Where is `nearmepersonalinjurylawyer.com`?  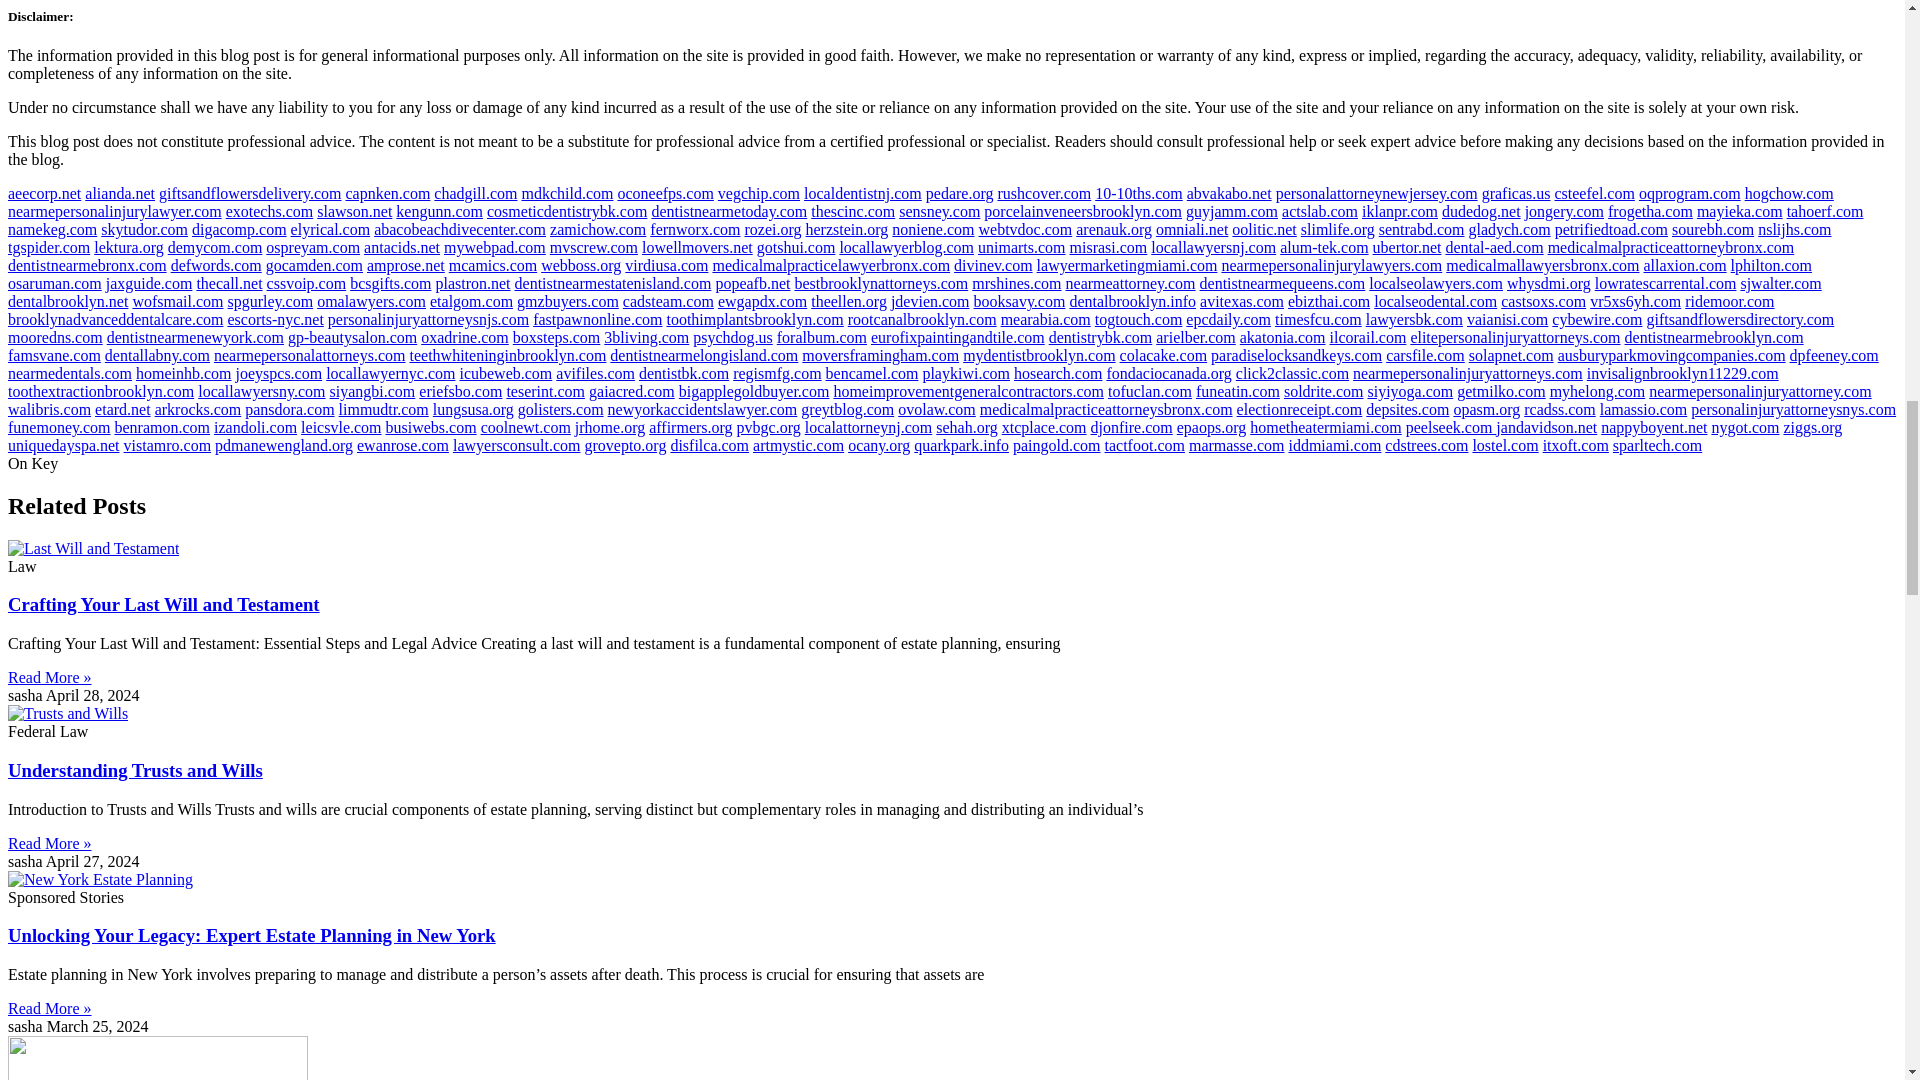 nearmepersonalinjurylawyer.com is located at coordinates (114, 212).